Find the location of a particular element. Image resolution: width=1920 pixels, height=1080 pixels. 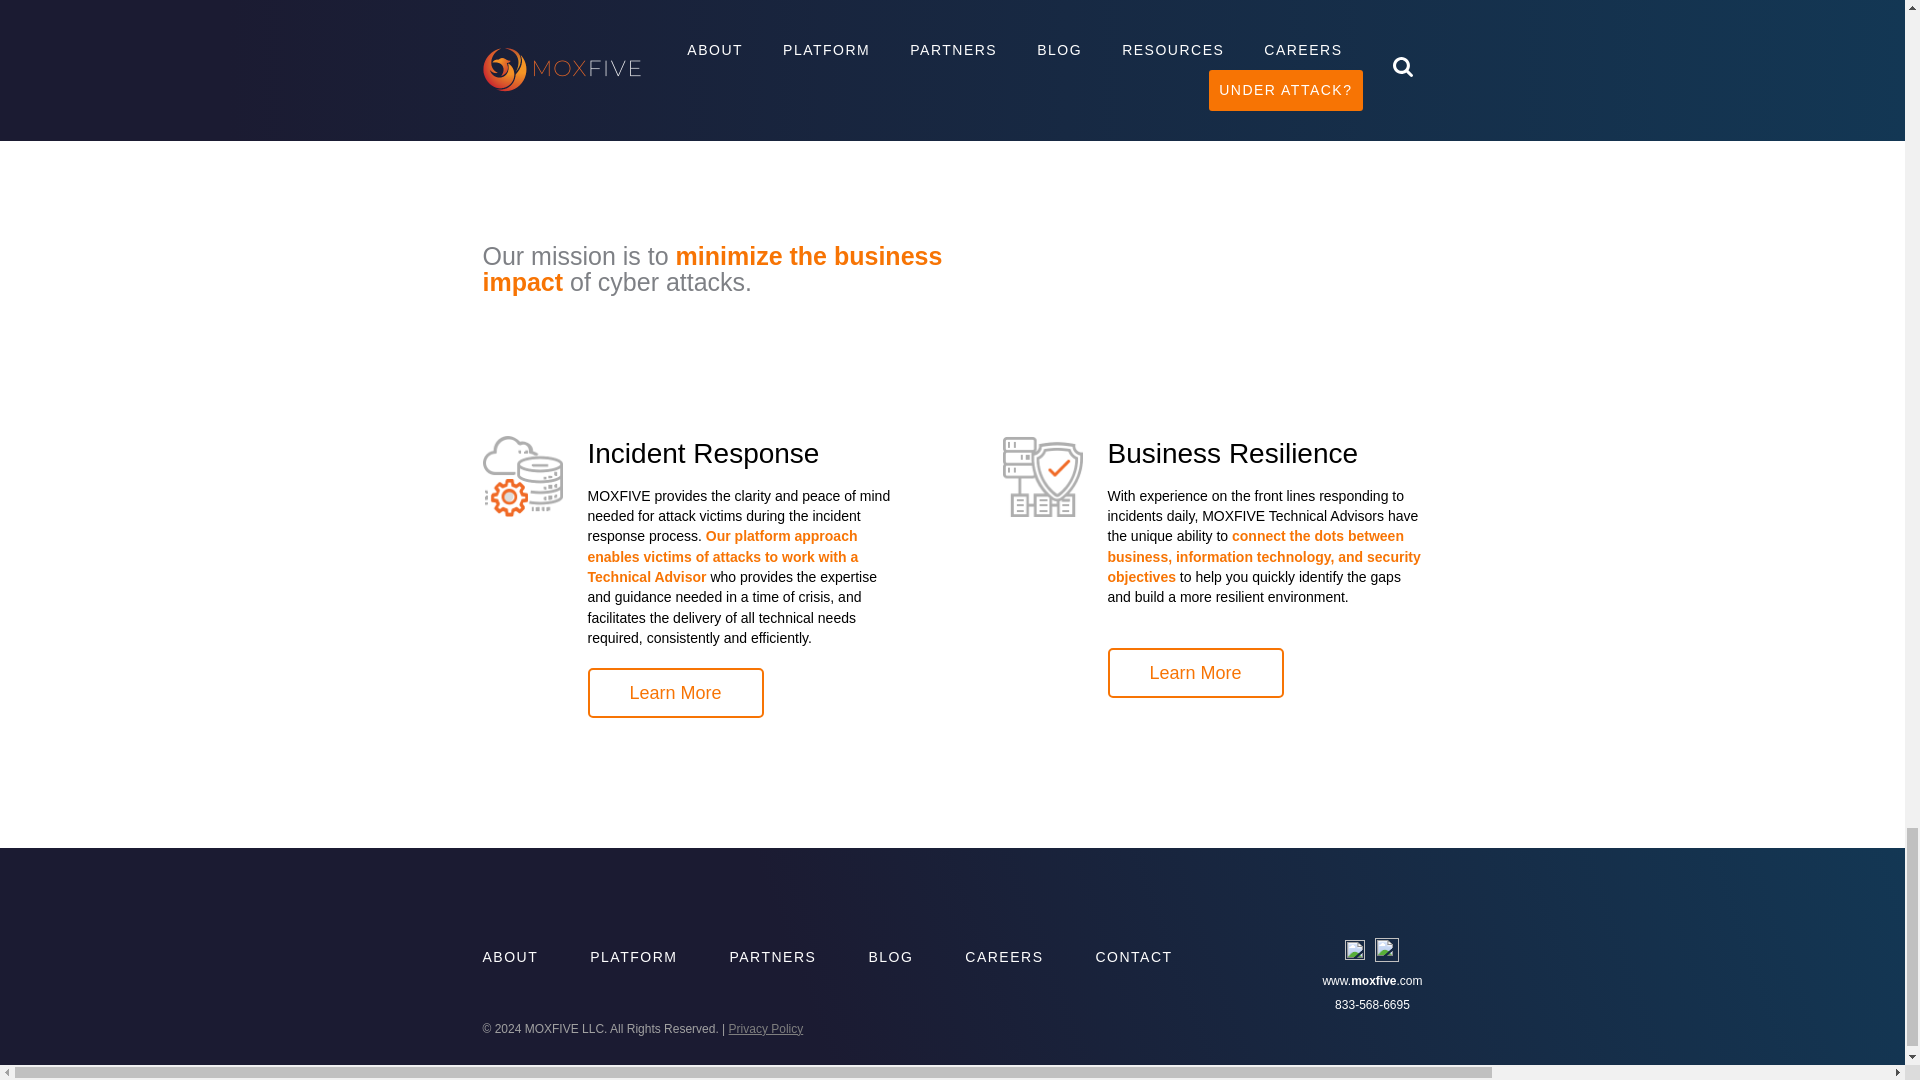

Learn More is located at coordinates (676, 693).